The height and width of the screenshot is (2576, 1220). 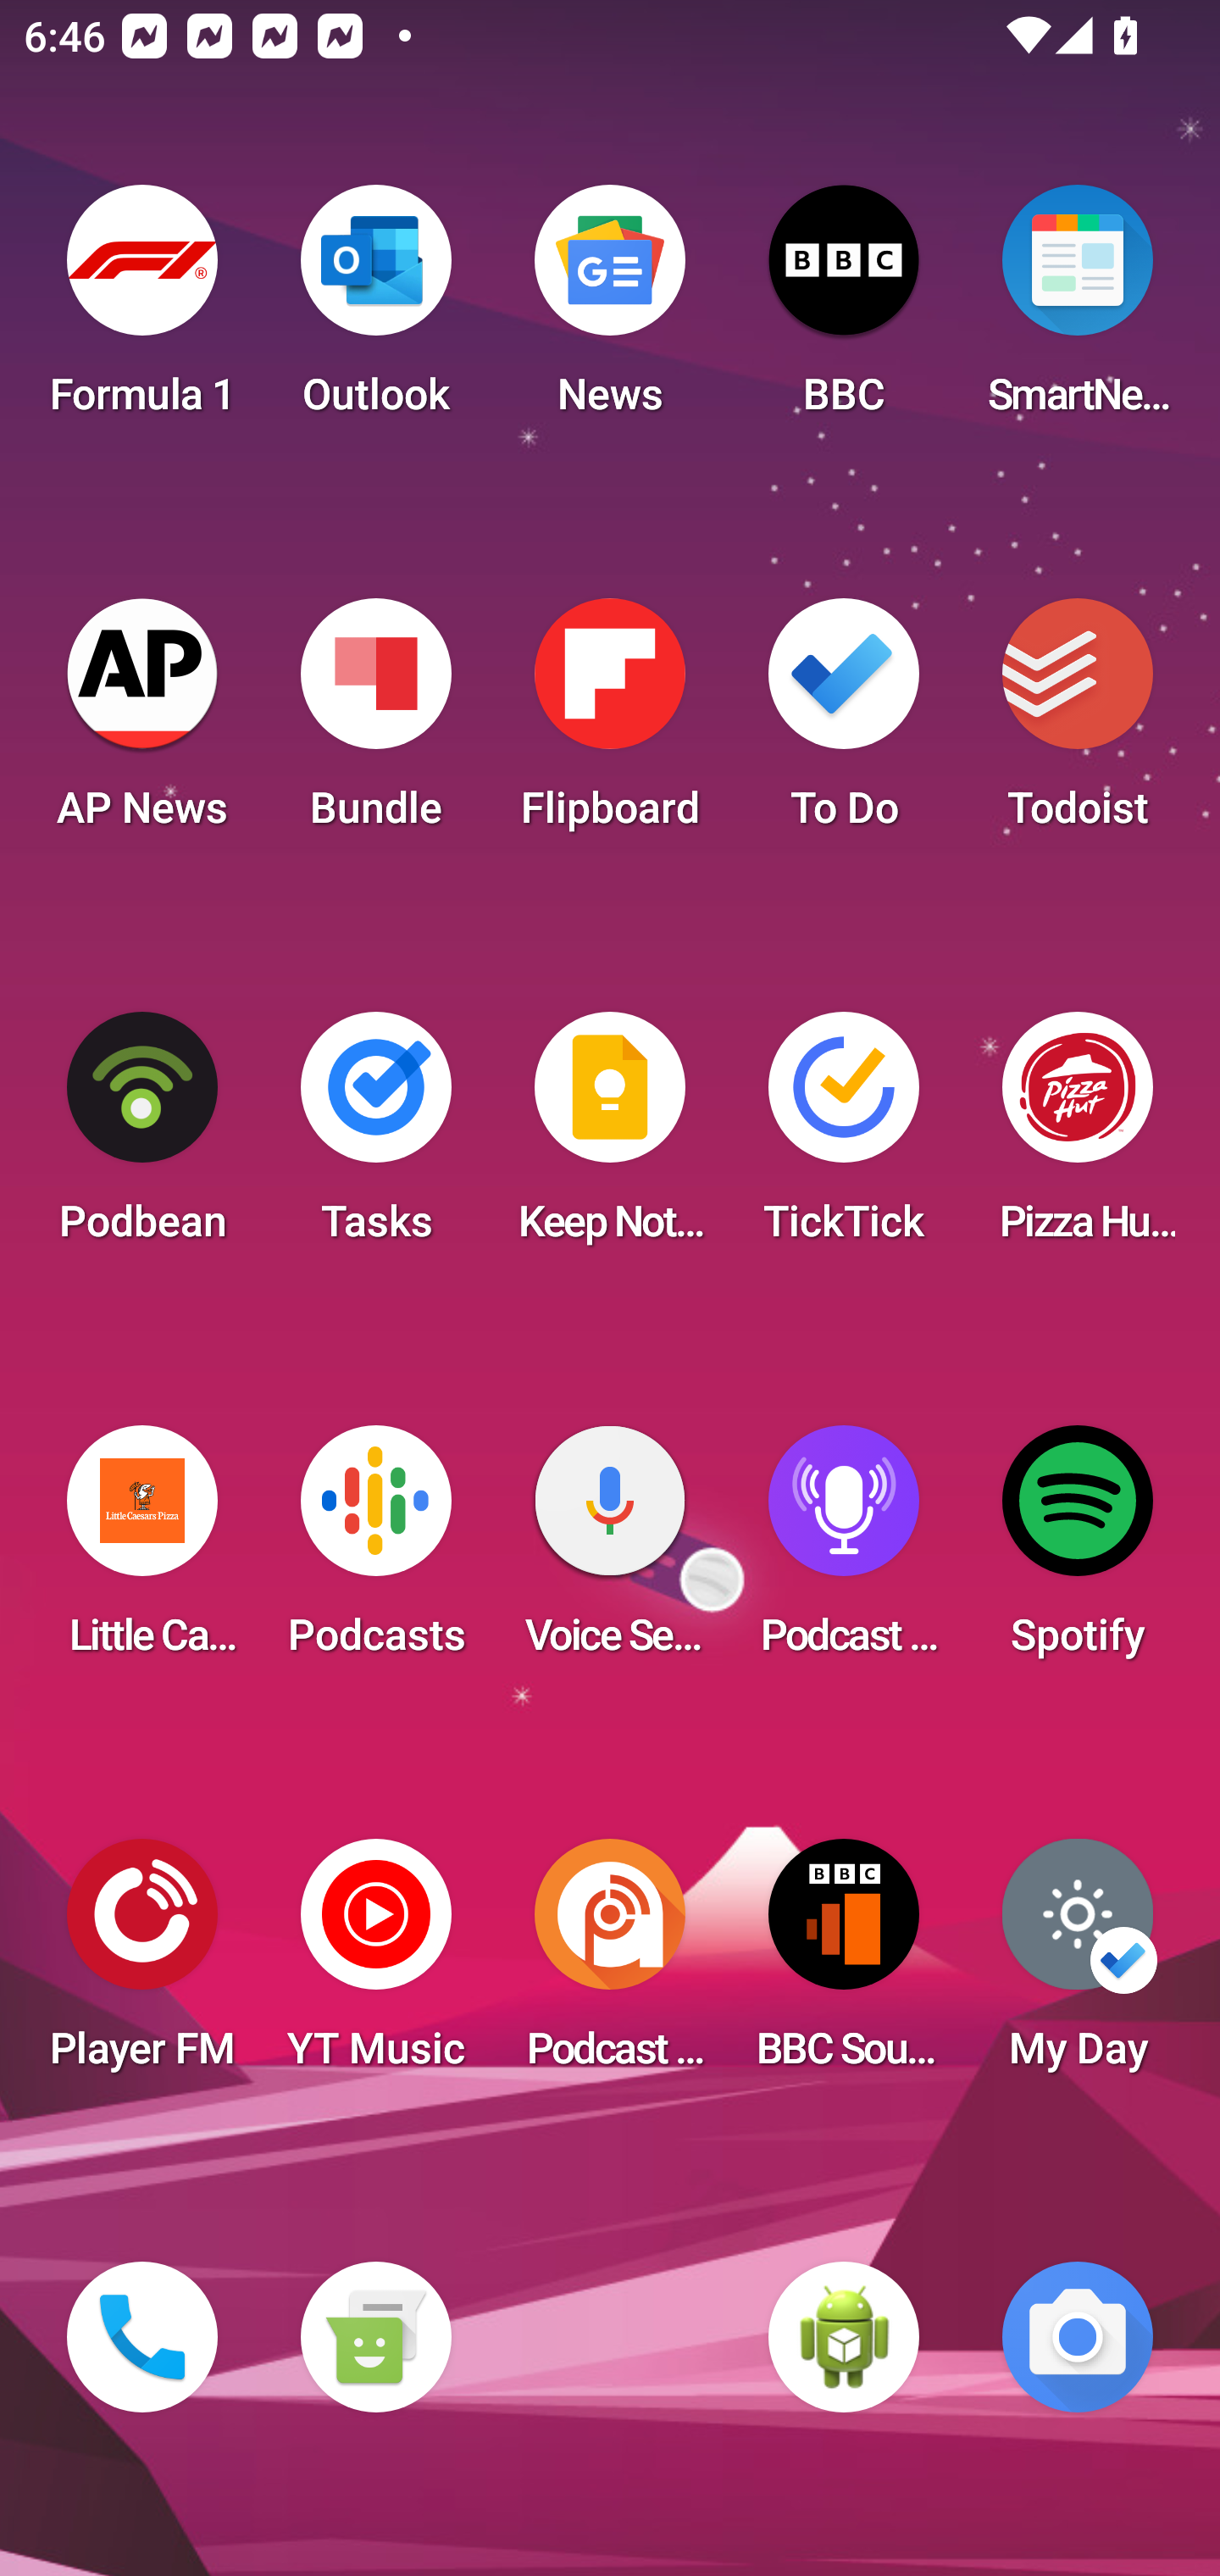 What do you see at coordinates (142, 1964) in the screenshot?
I see `Player FM` at bounding box center [142, 1964].